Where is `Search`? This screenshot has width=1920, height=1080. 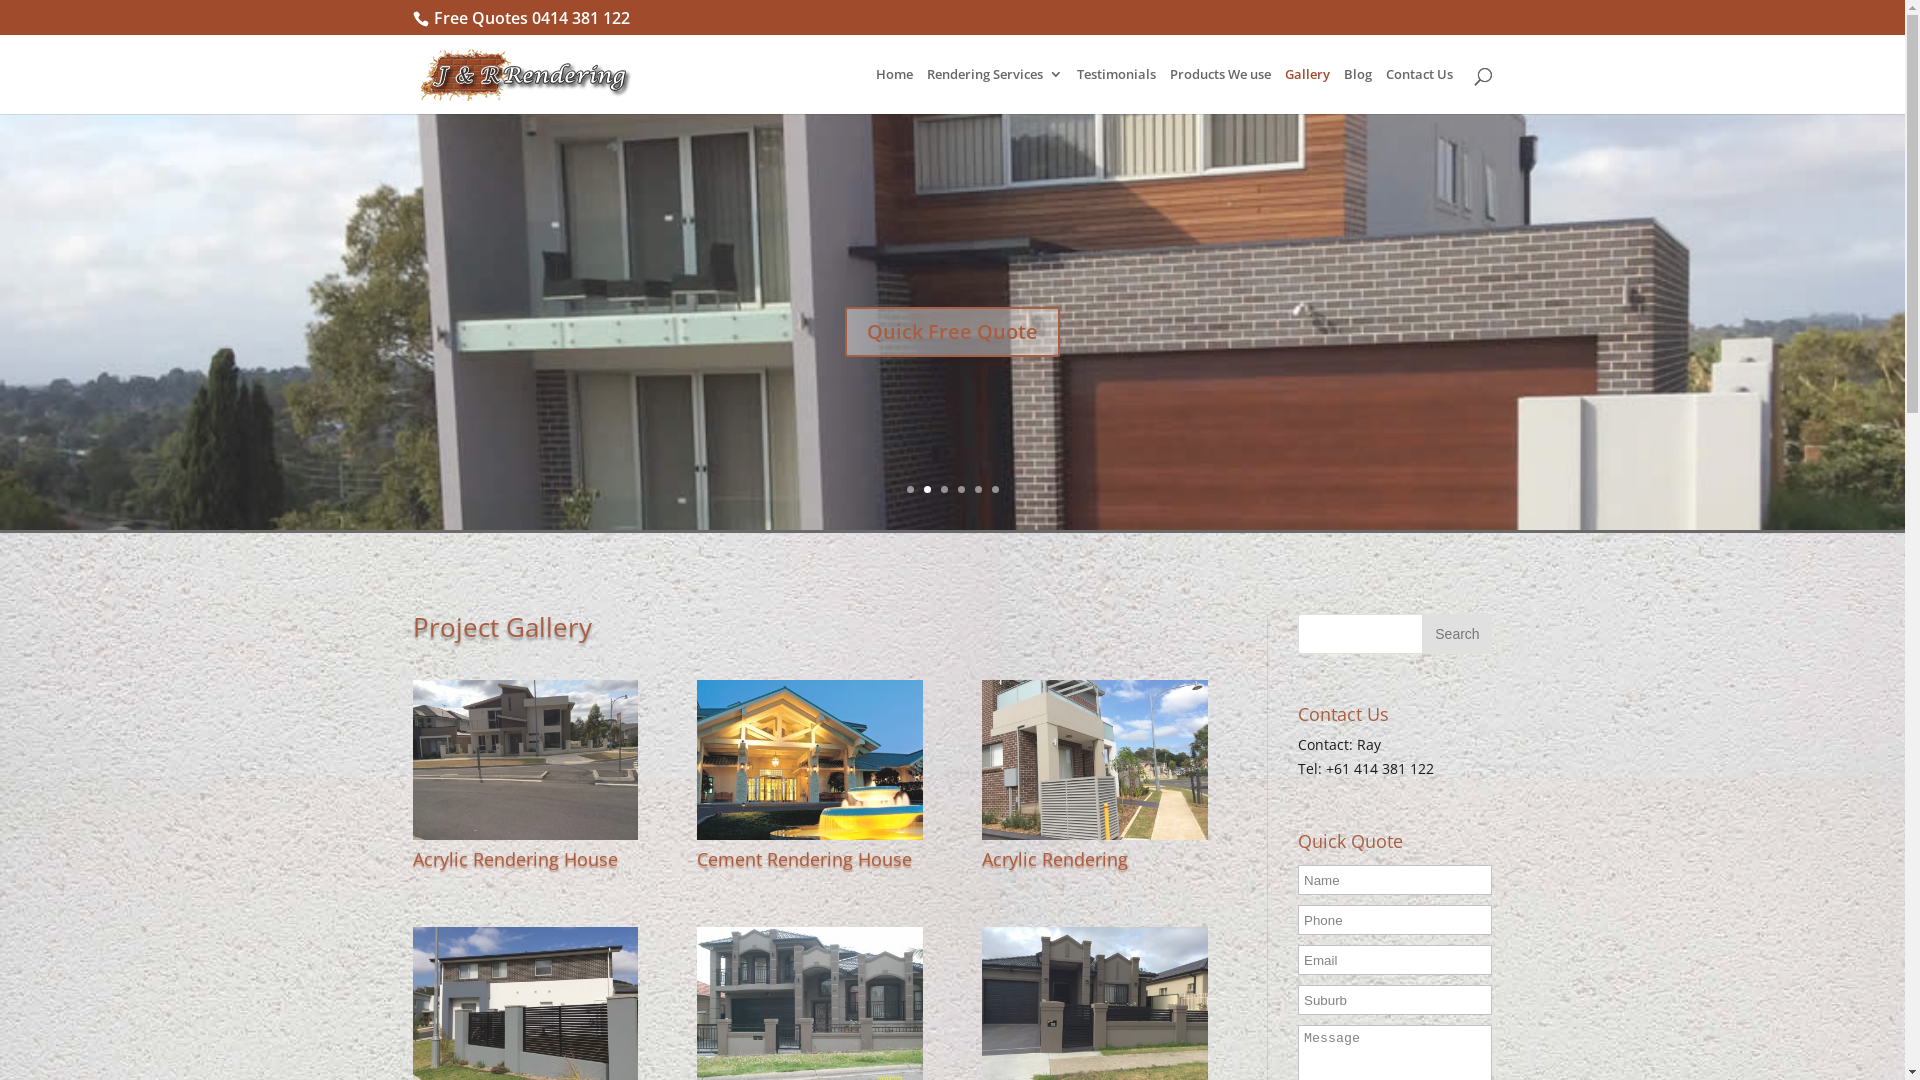
Search is located at coordinates (1457, 634).